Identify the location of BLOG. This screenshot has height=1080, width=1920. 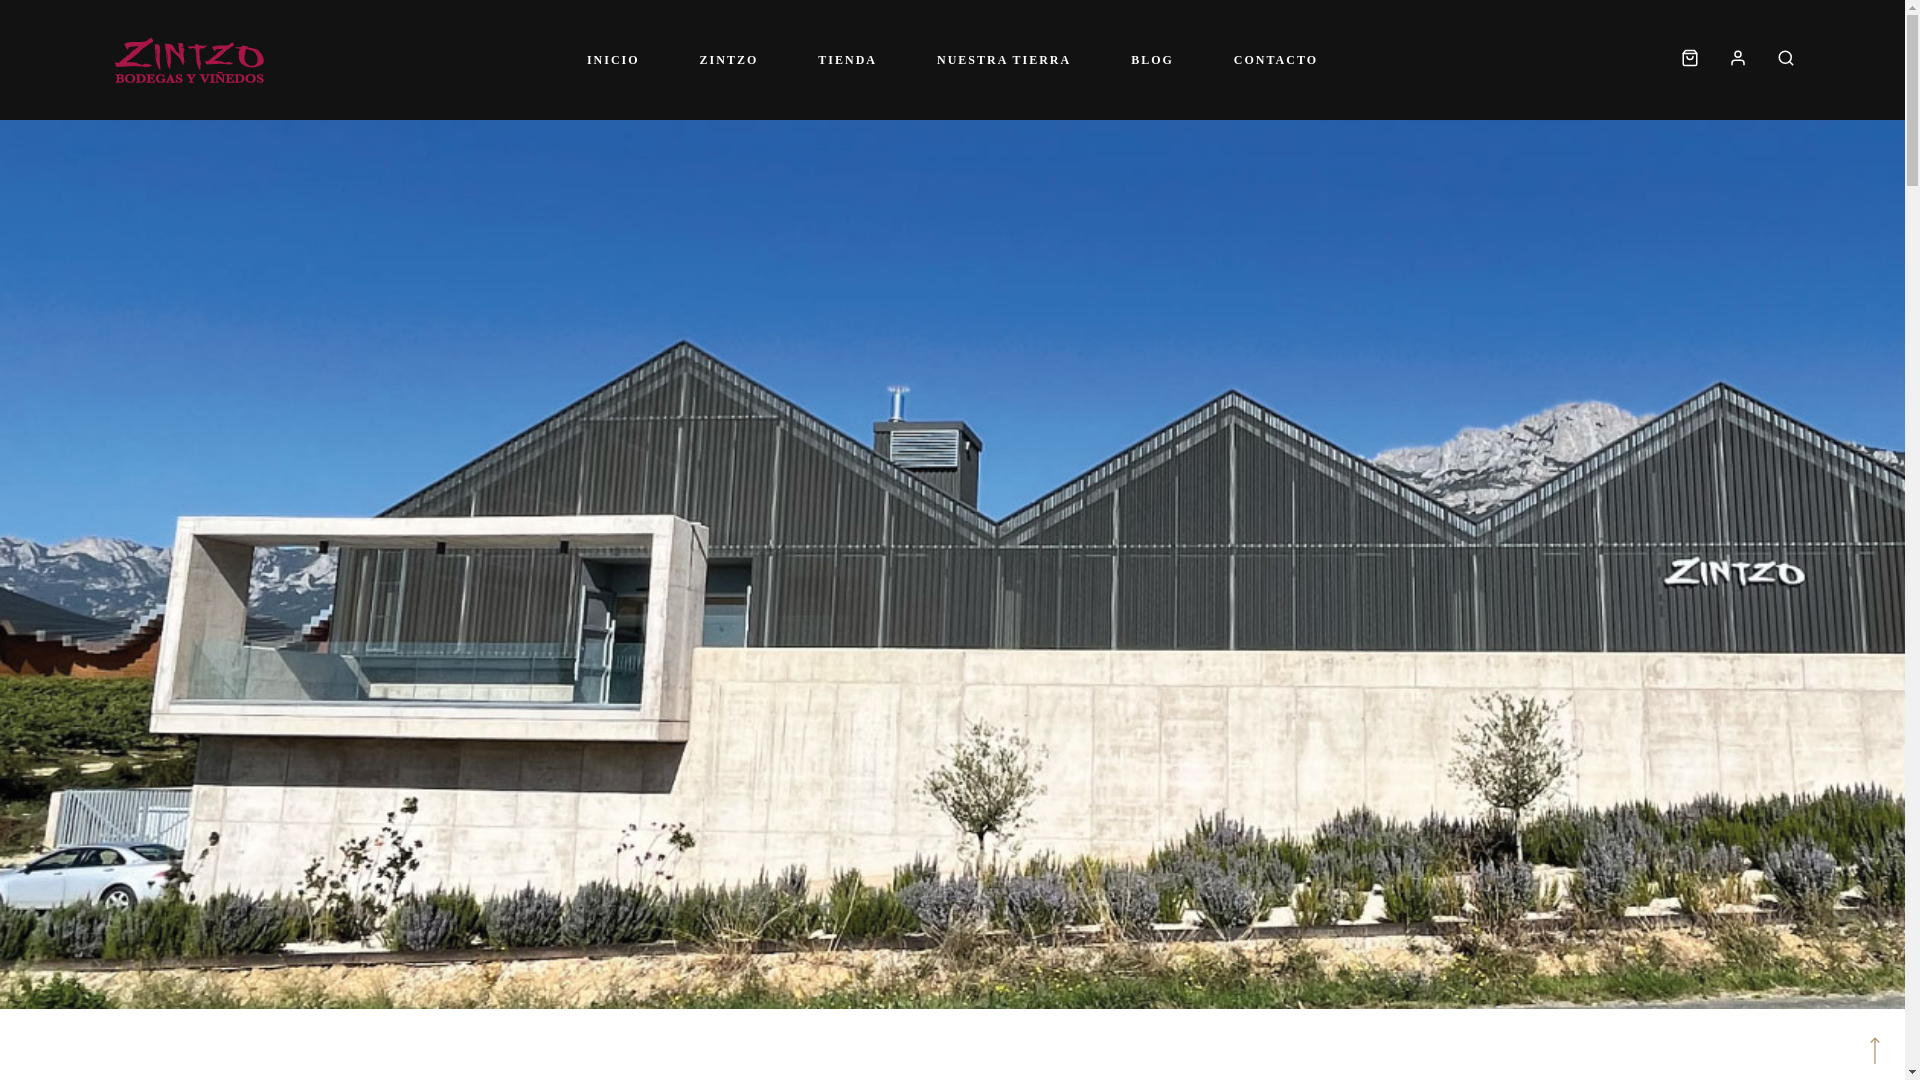
(1152, 60).